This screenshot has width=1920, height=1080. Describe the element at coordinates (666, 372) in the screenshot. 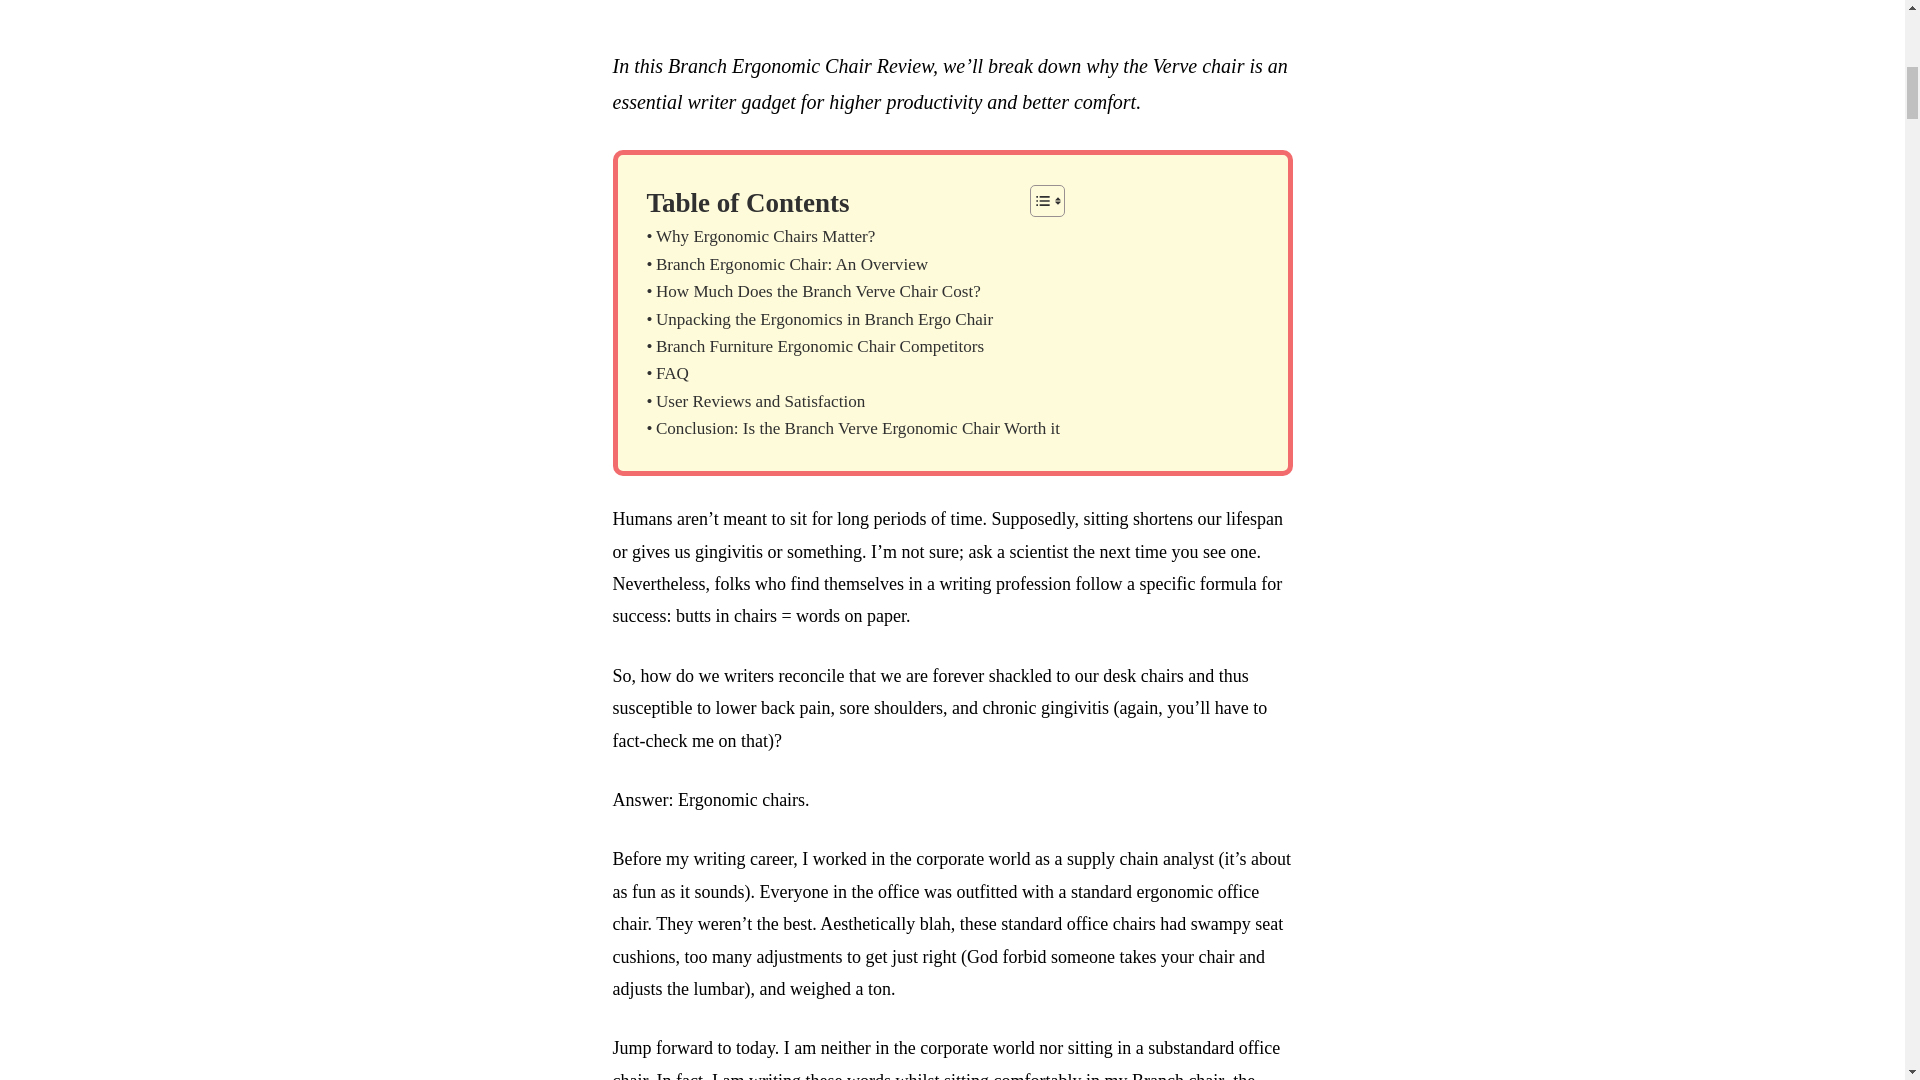

I see `FAQ` at that location.